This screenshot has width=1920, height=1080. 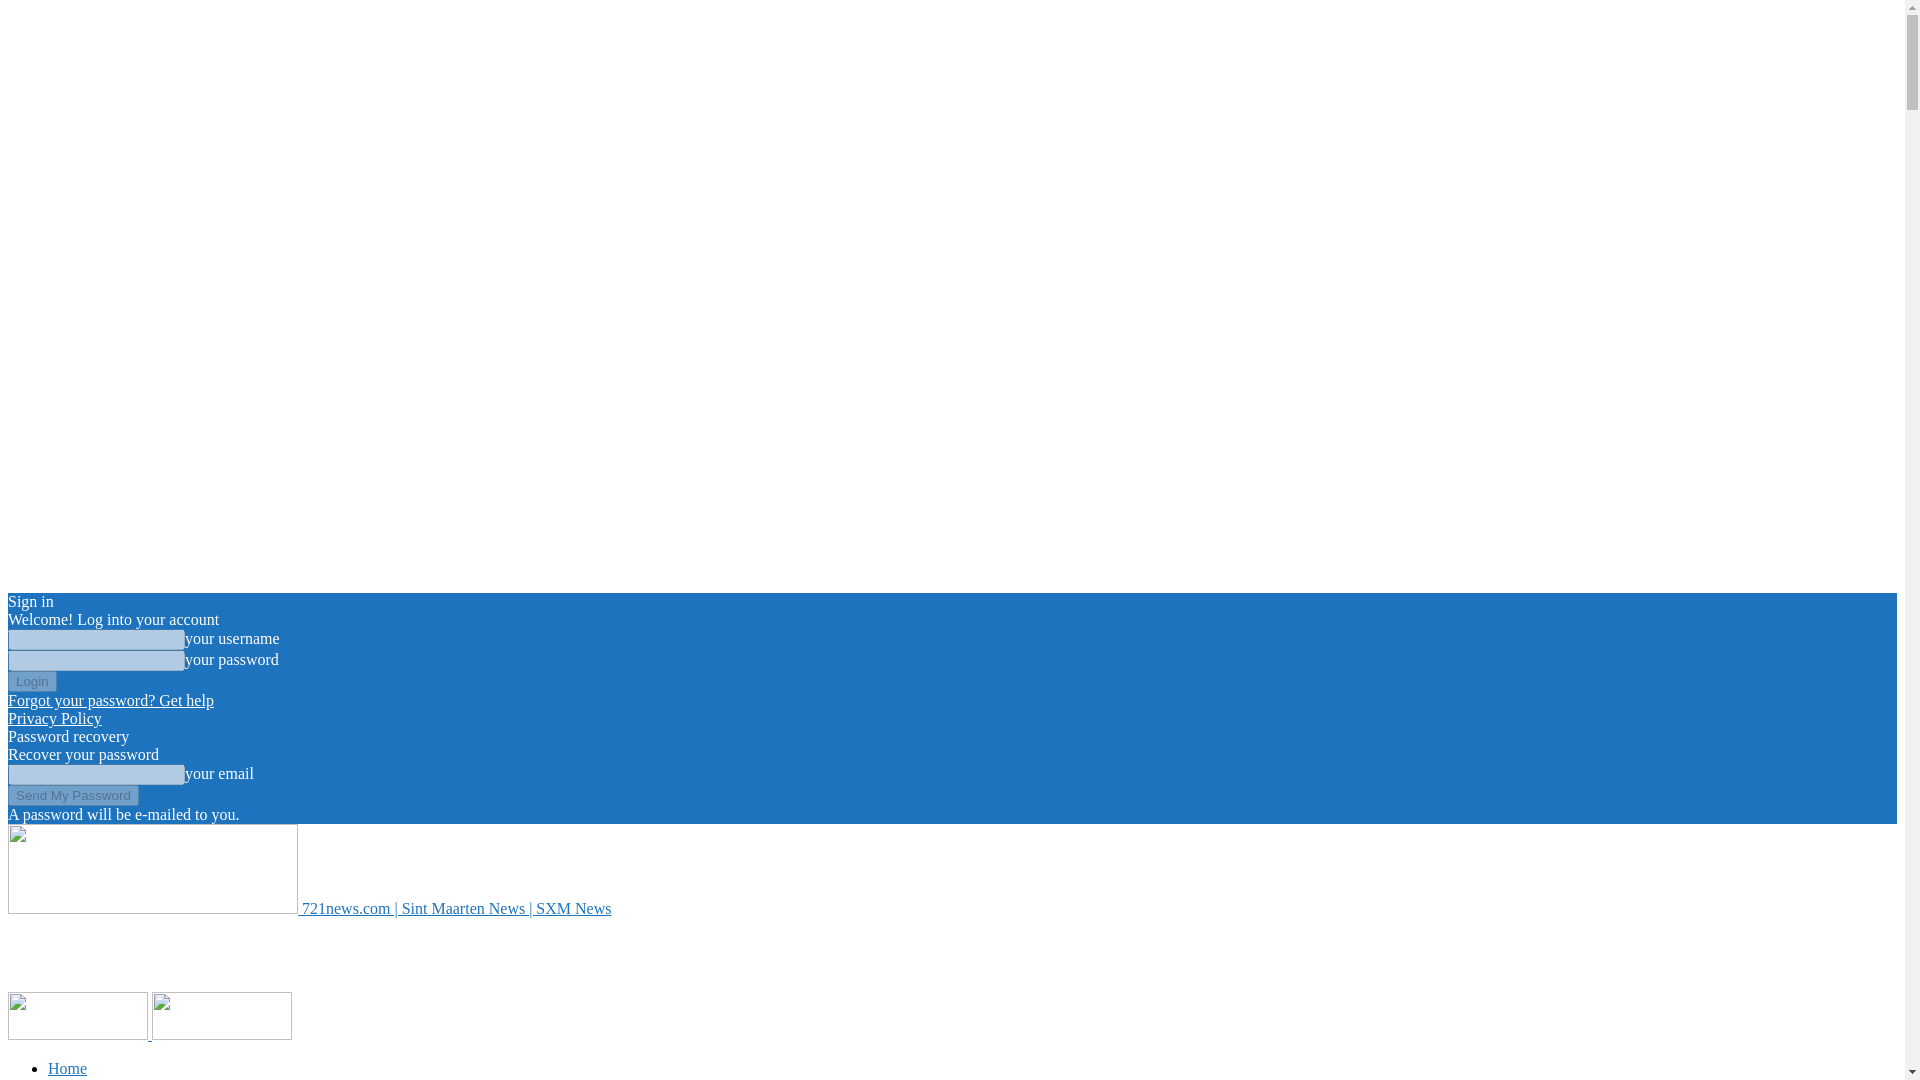 I want to click on Privacy Policy, so click(x=54, y=718).